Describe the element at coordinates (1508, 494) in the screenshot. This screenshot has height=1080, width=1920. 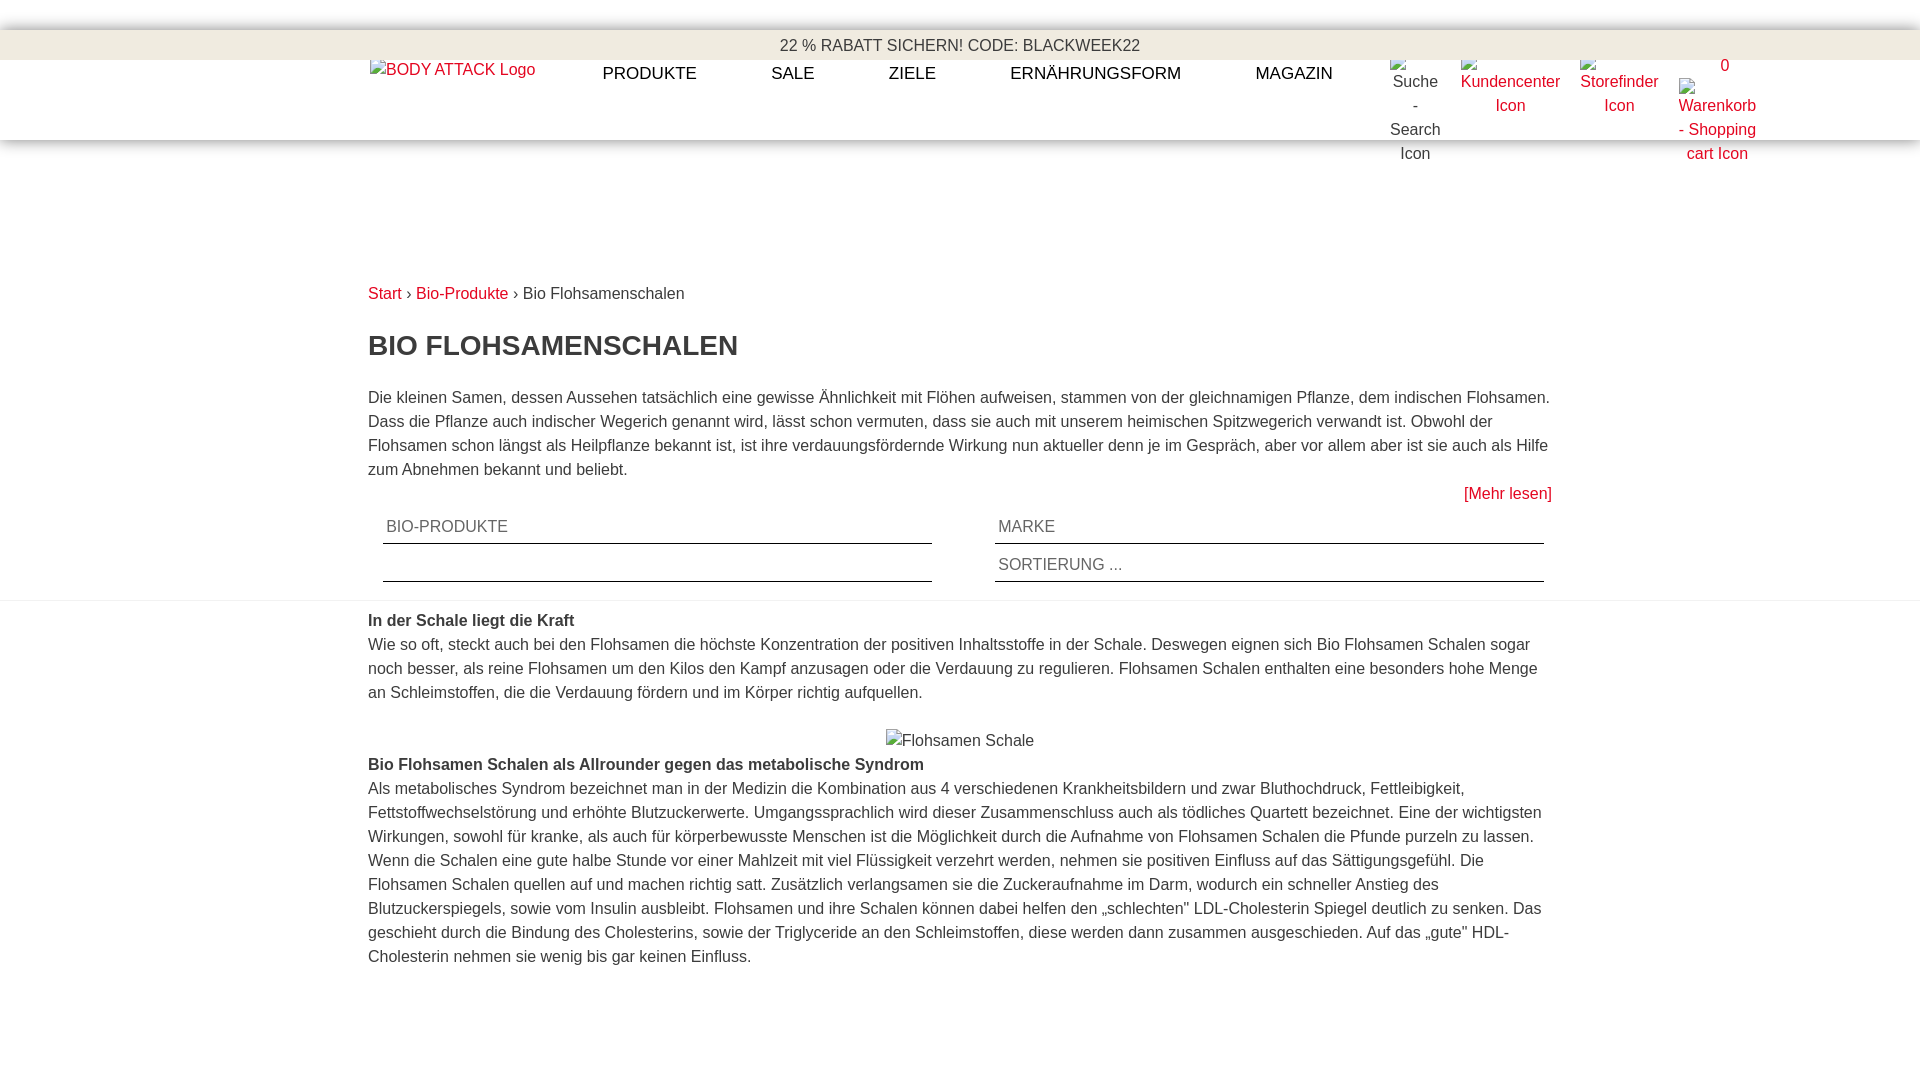
I see `[Mehr lesen]` at that location.